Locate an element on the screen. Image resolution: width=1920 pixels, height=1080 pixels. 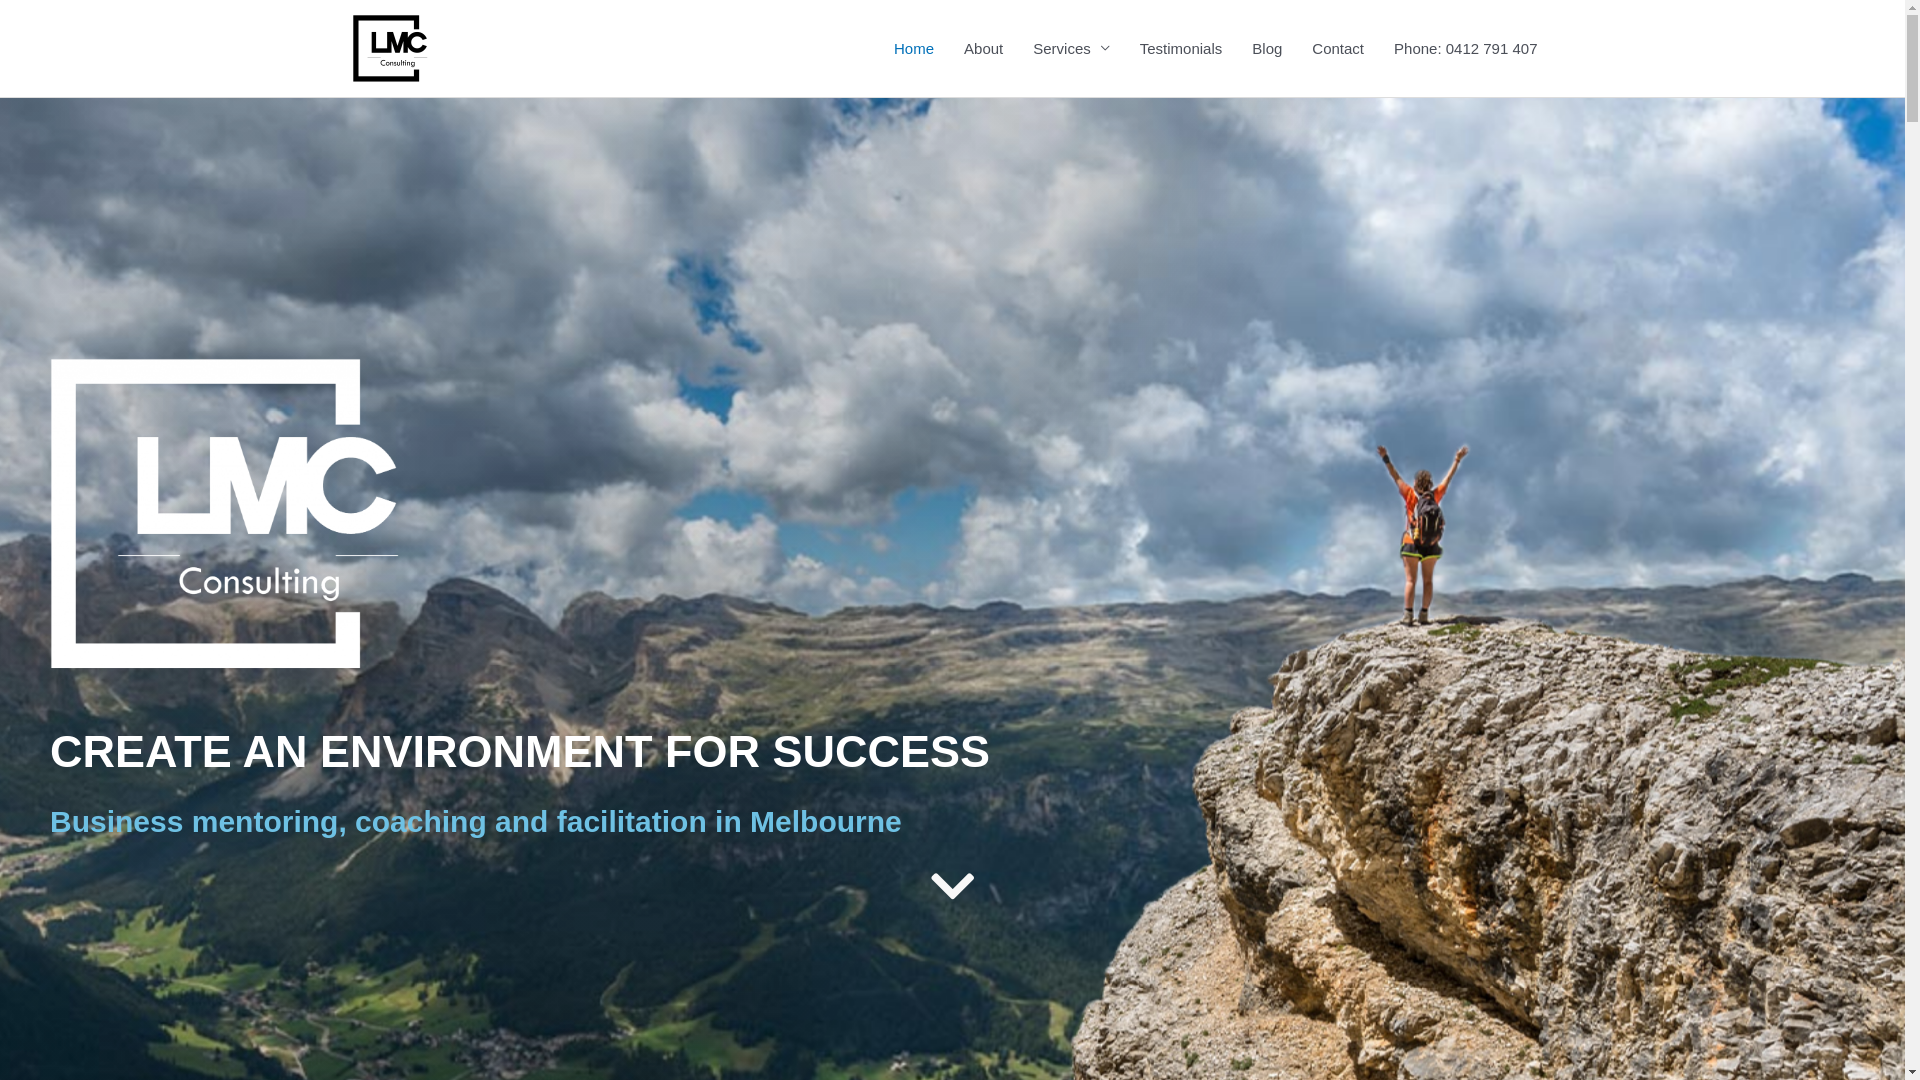
Contact is located at coordinates (1338, 48).